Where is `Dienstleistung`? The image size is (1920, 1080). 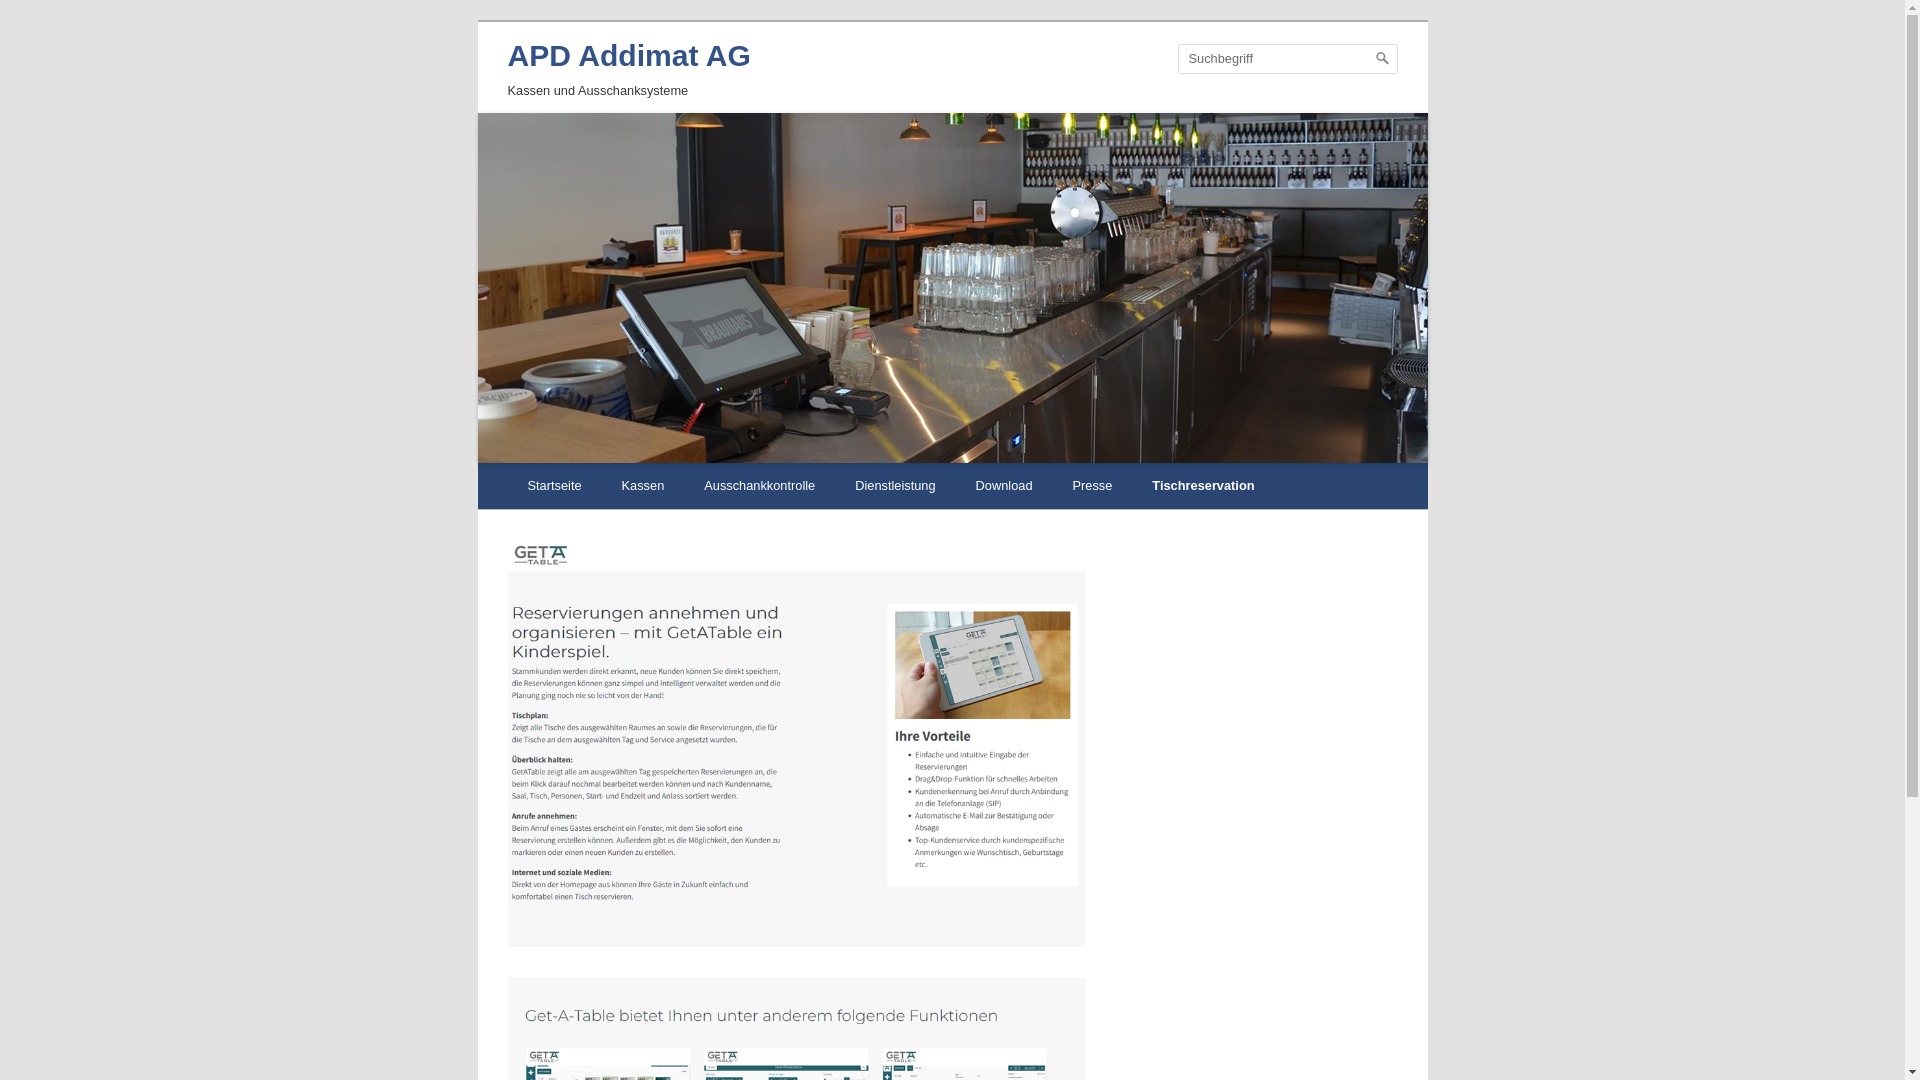 Dienstleistung is located at coordinates (895, 486).